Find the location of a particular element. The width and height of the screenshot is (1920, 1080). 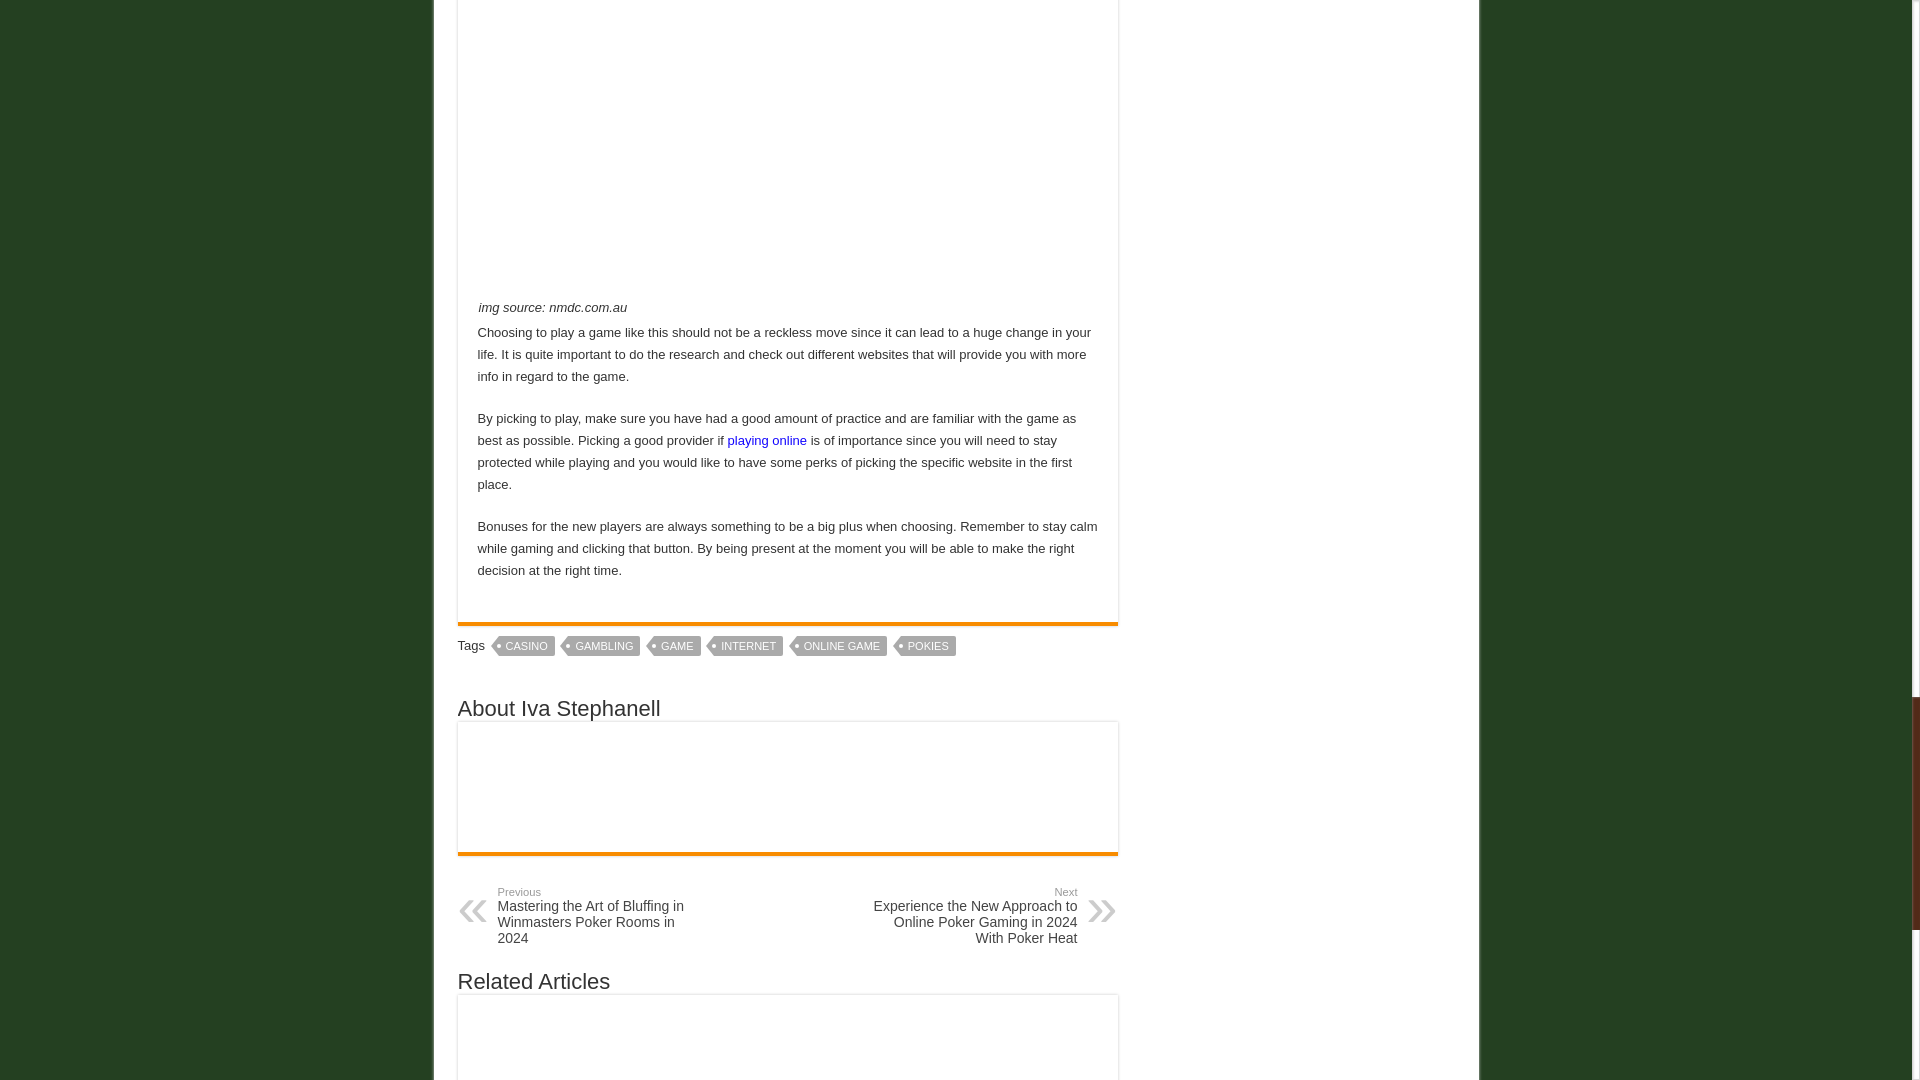

CASINO is located at coordinates (526, 646).